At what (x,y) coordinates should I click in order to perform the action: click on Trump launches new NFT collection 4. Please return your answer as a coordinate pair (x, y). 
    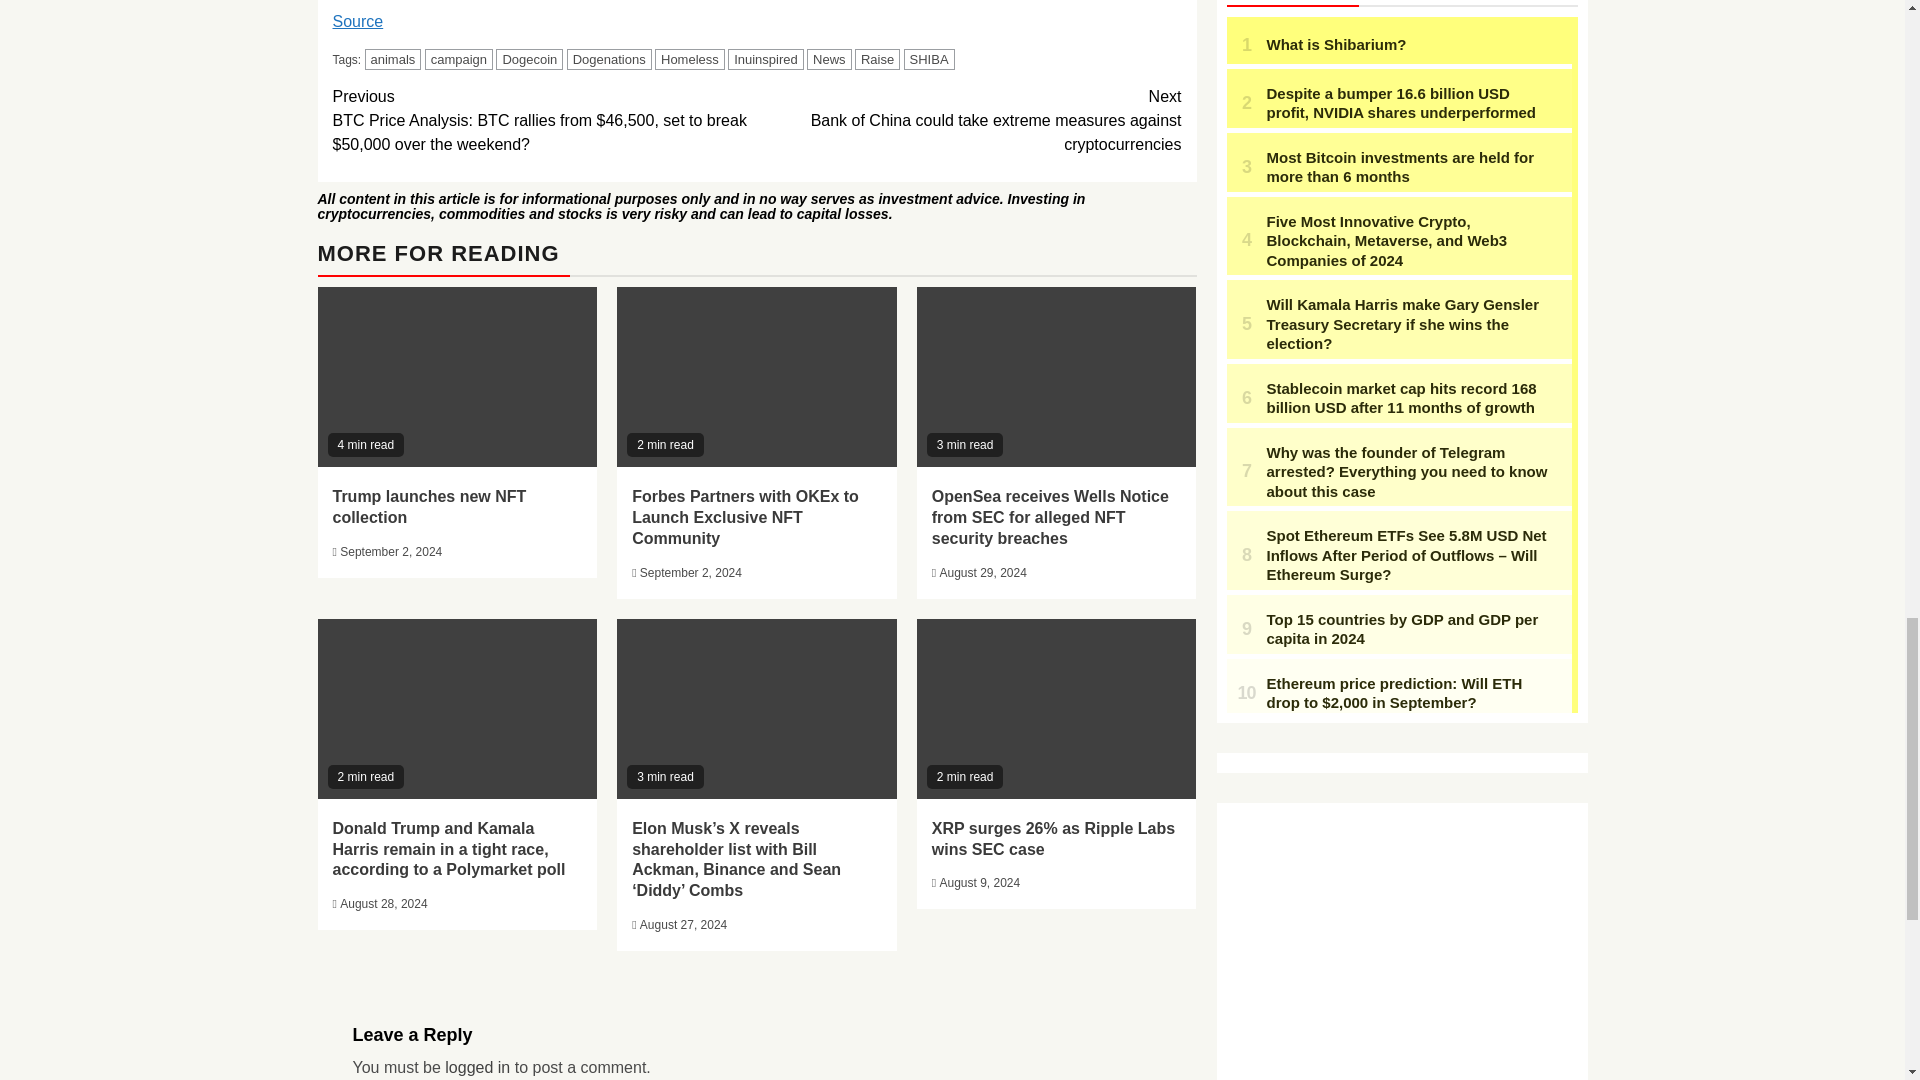
    Looking at the image, I should click on (458, 376).